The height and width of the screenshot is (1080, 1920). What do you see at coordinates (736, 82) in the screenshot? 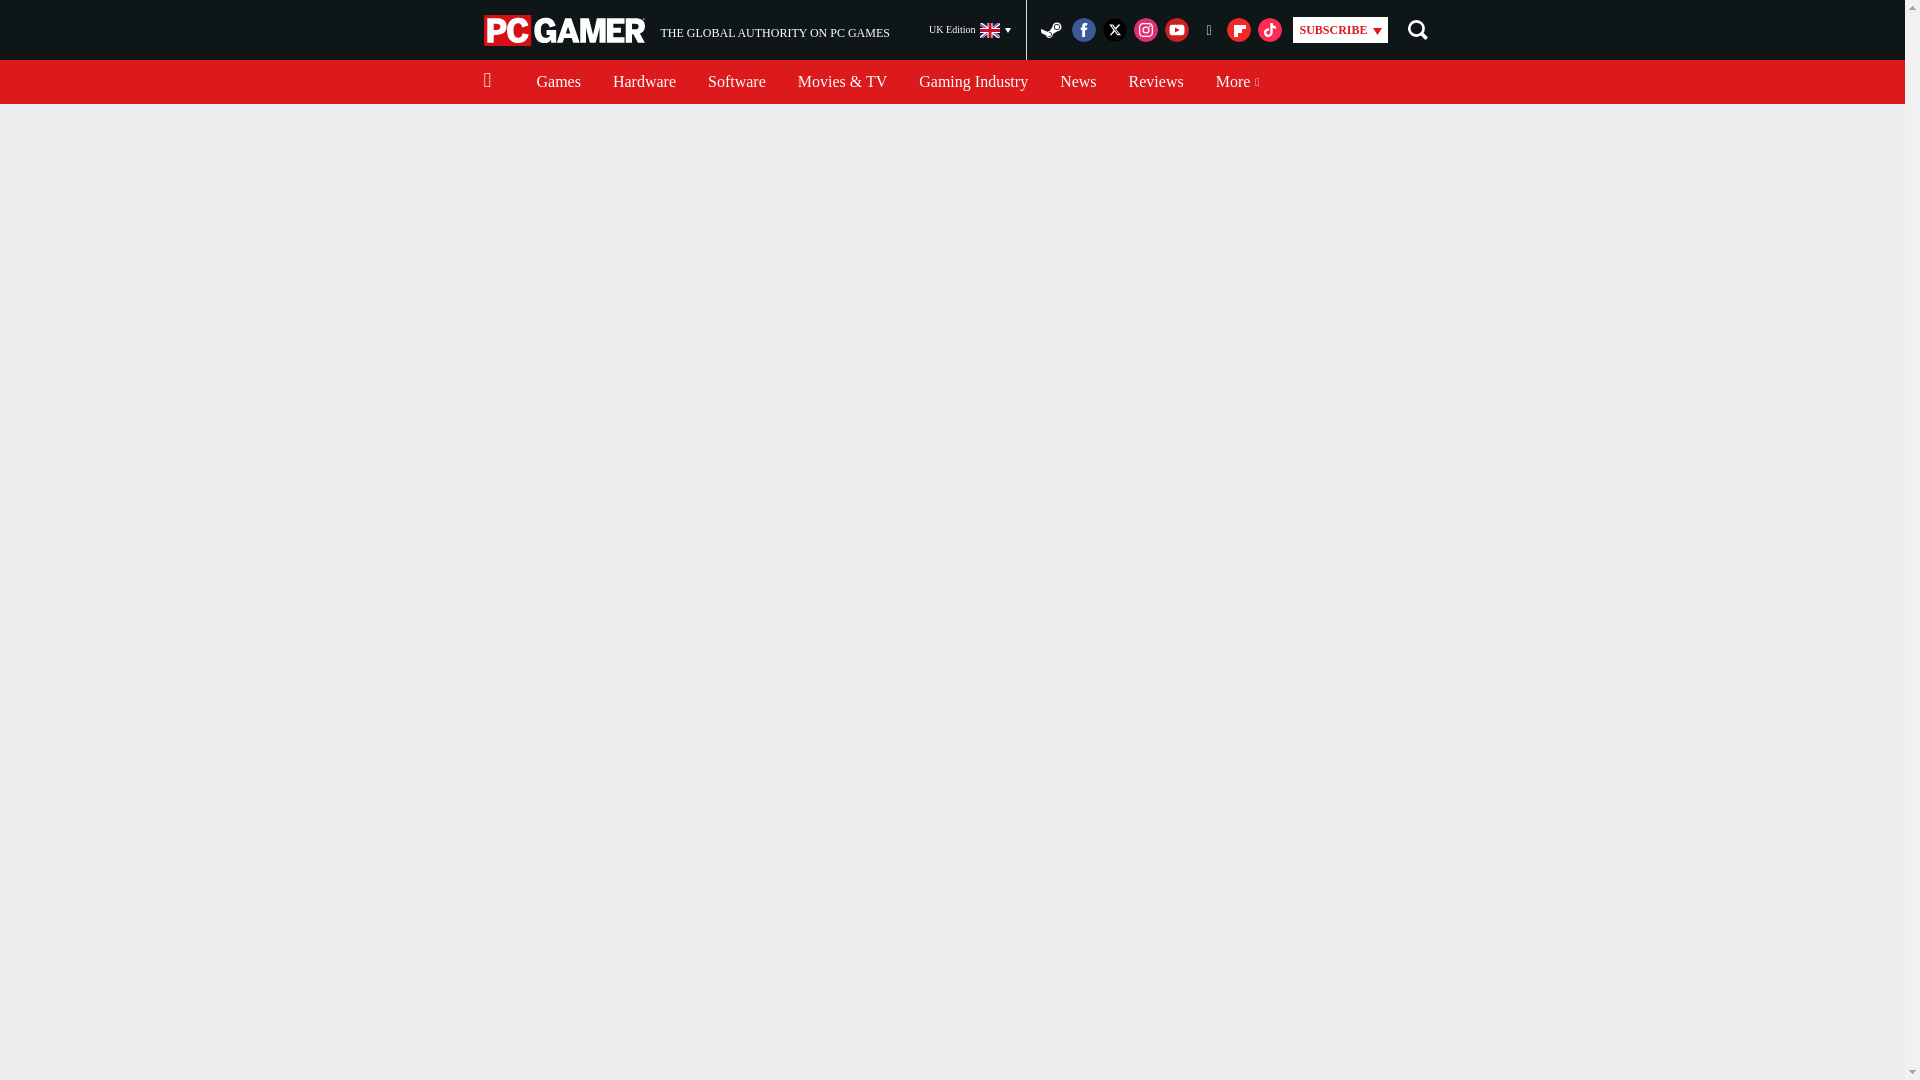
I see `PC Gamer` at bounding box center [736, 82].